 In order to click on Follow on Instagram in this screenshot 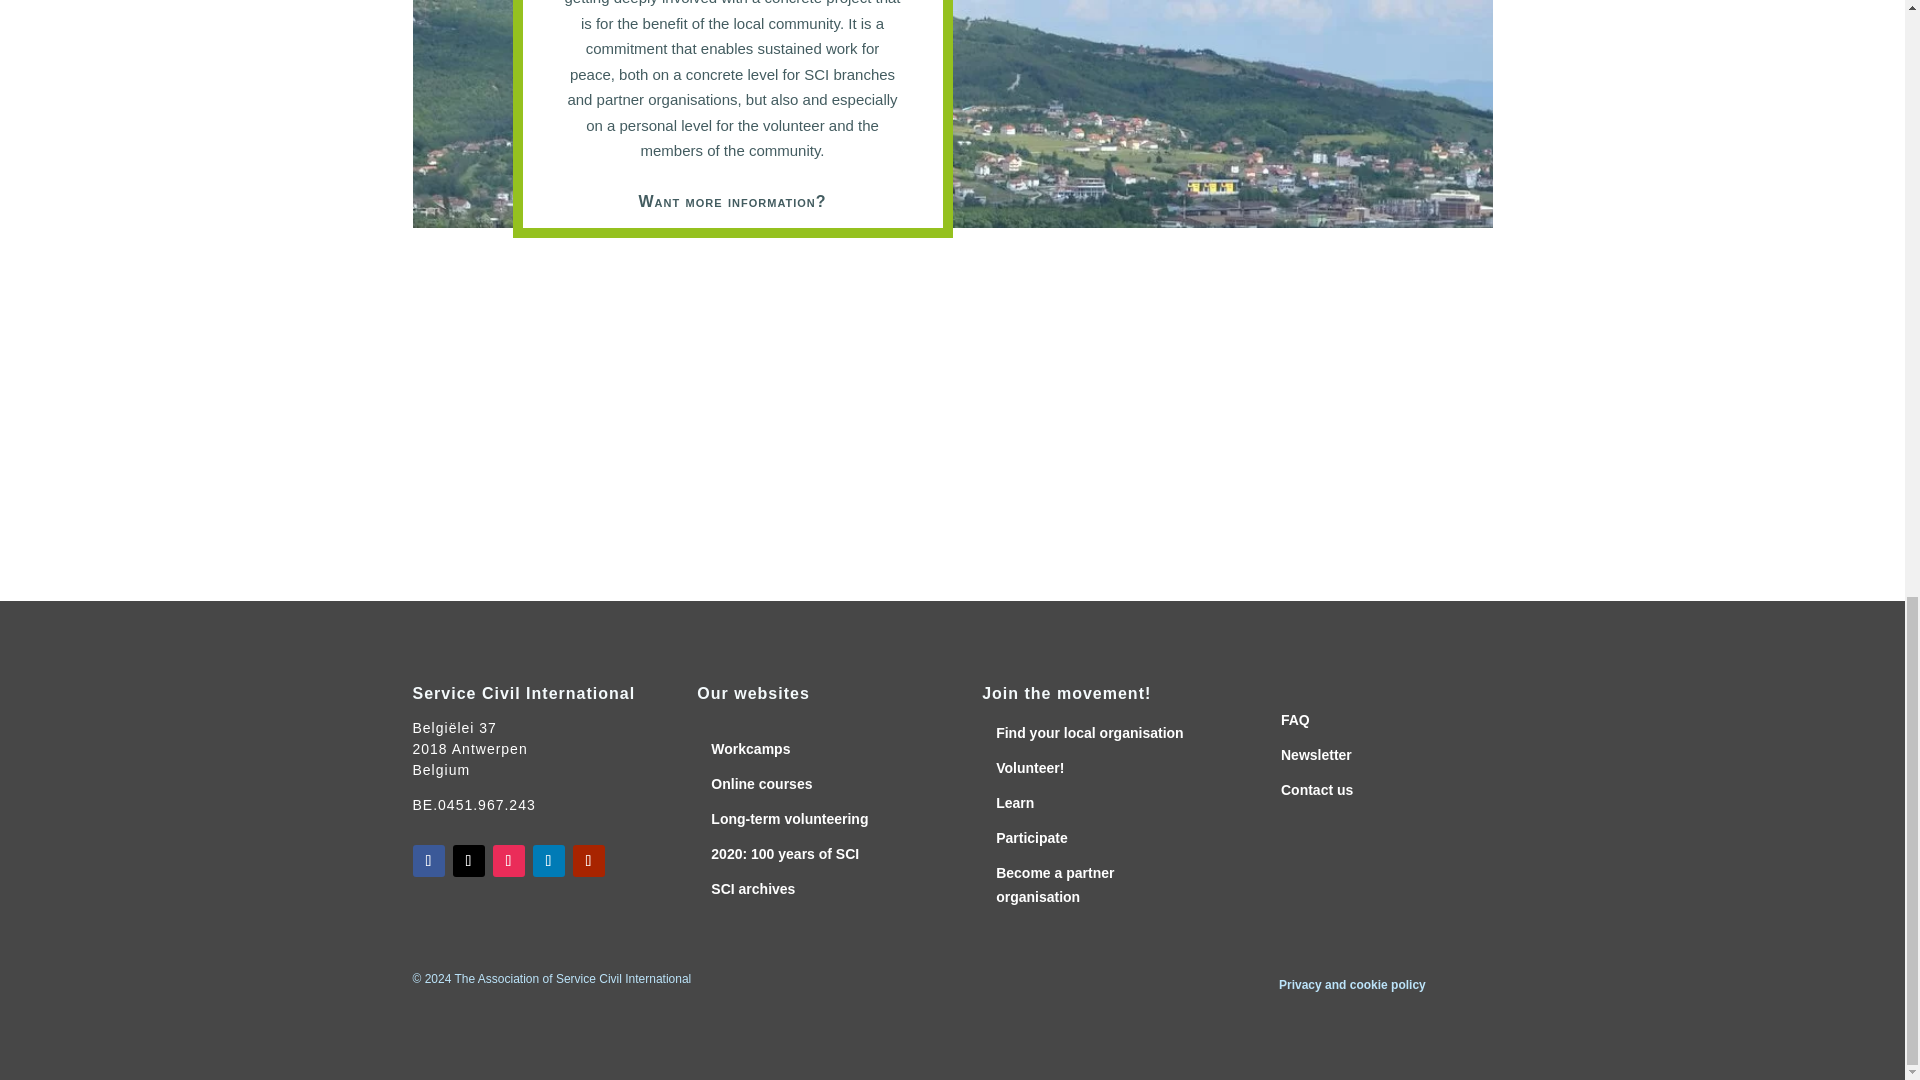, I will do `click(508, 860)`.